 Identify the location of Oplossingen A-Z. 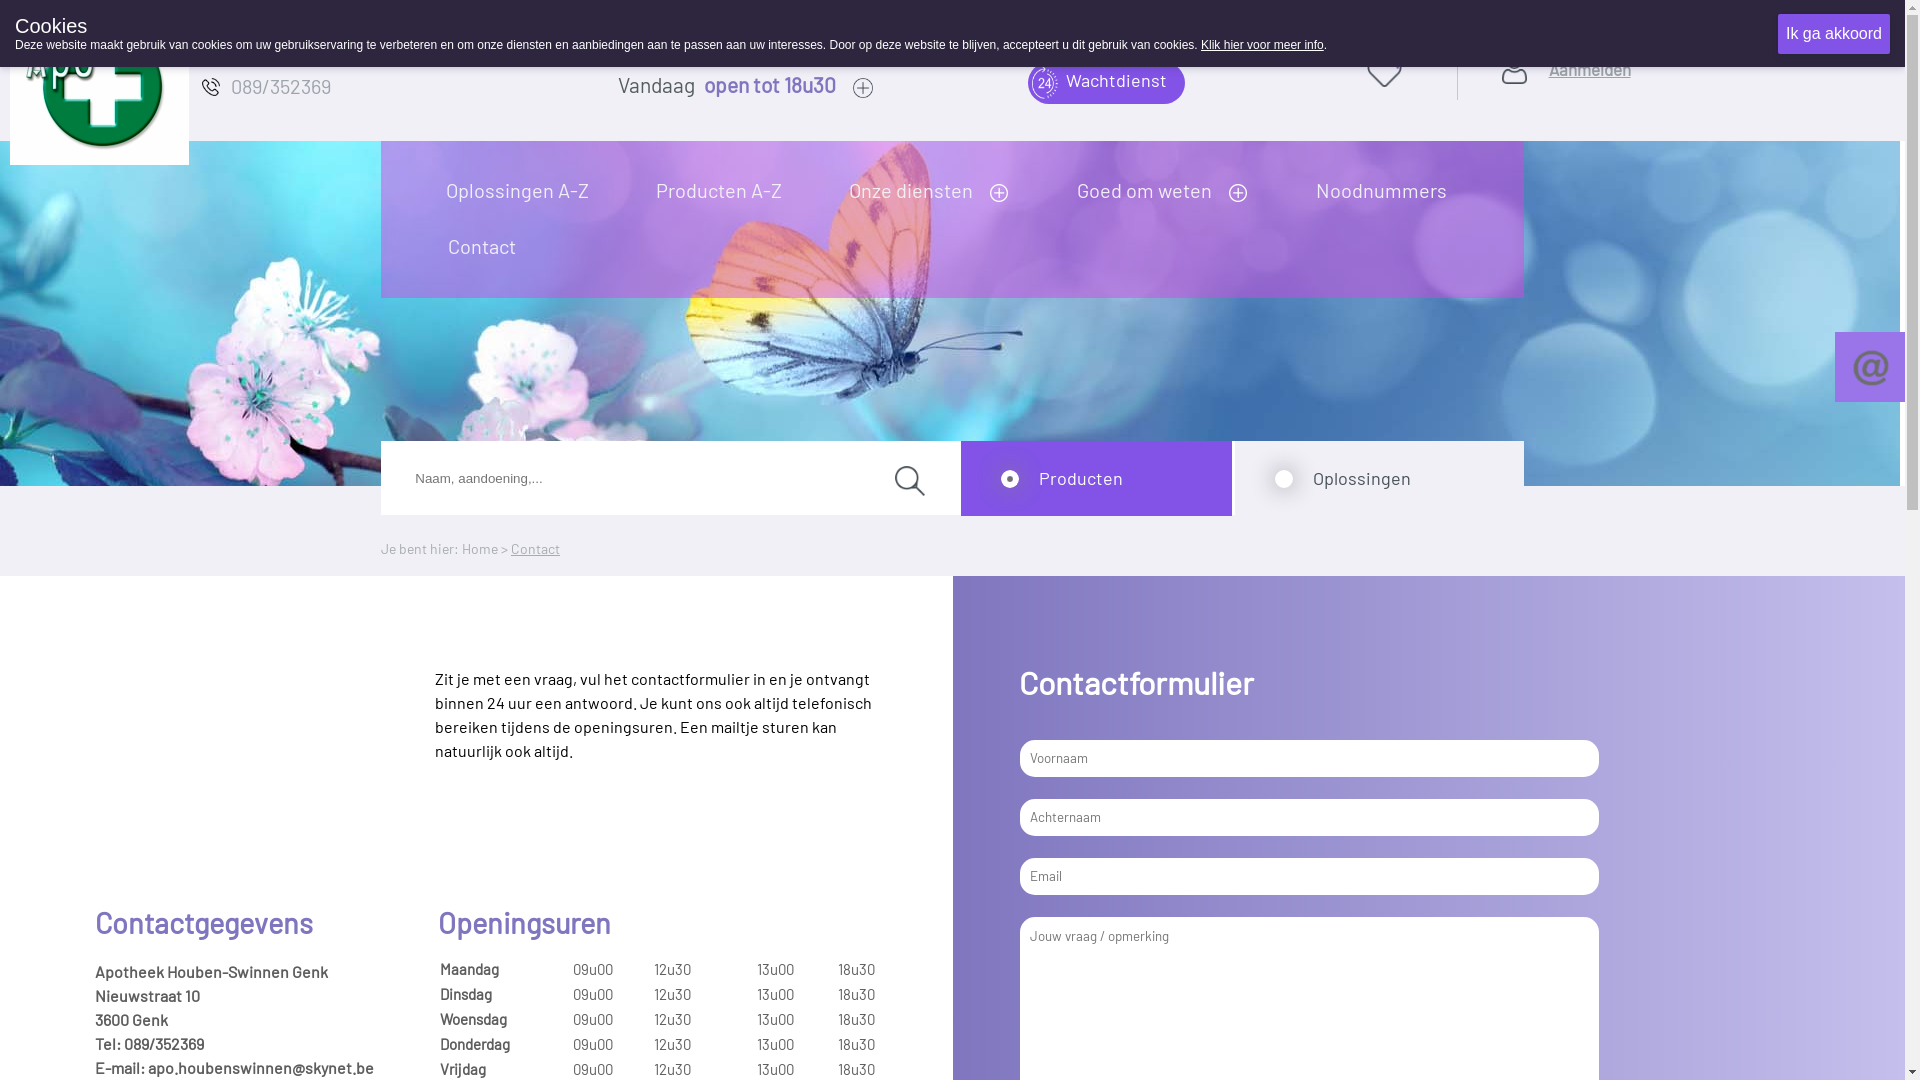
(525, 190).